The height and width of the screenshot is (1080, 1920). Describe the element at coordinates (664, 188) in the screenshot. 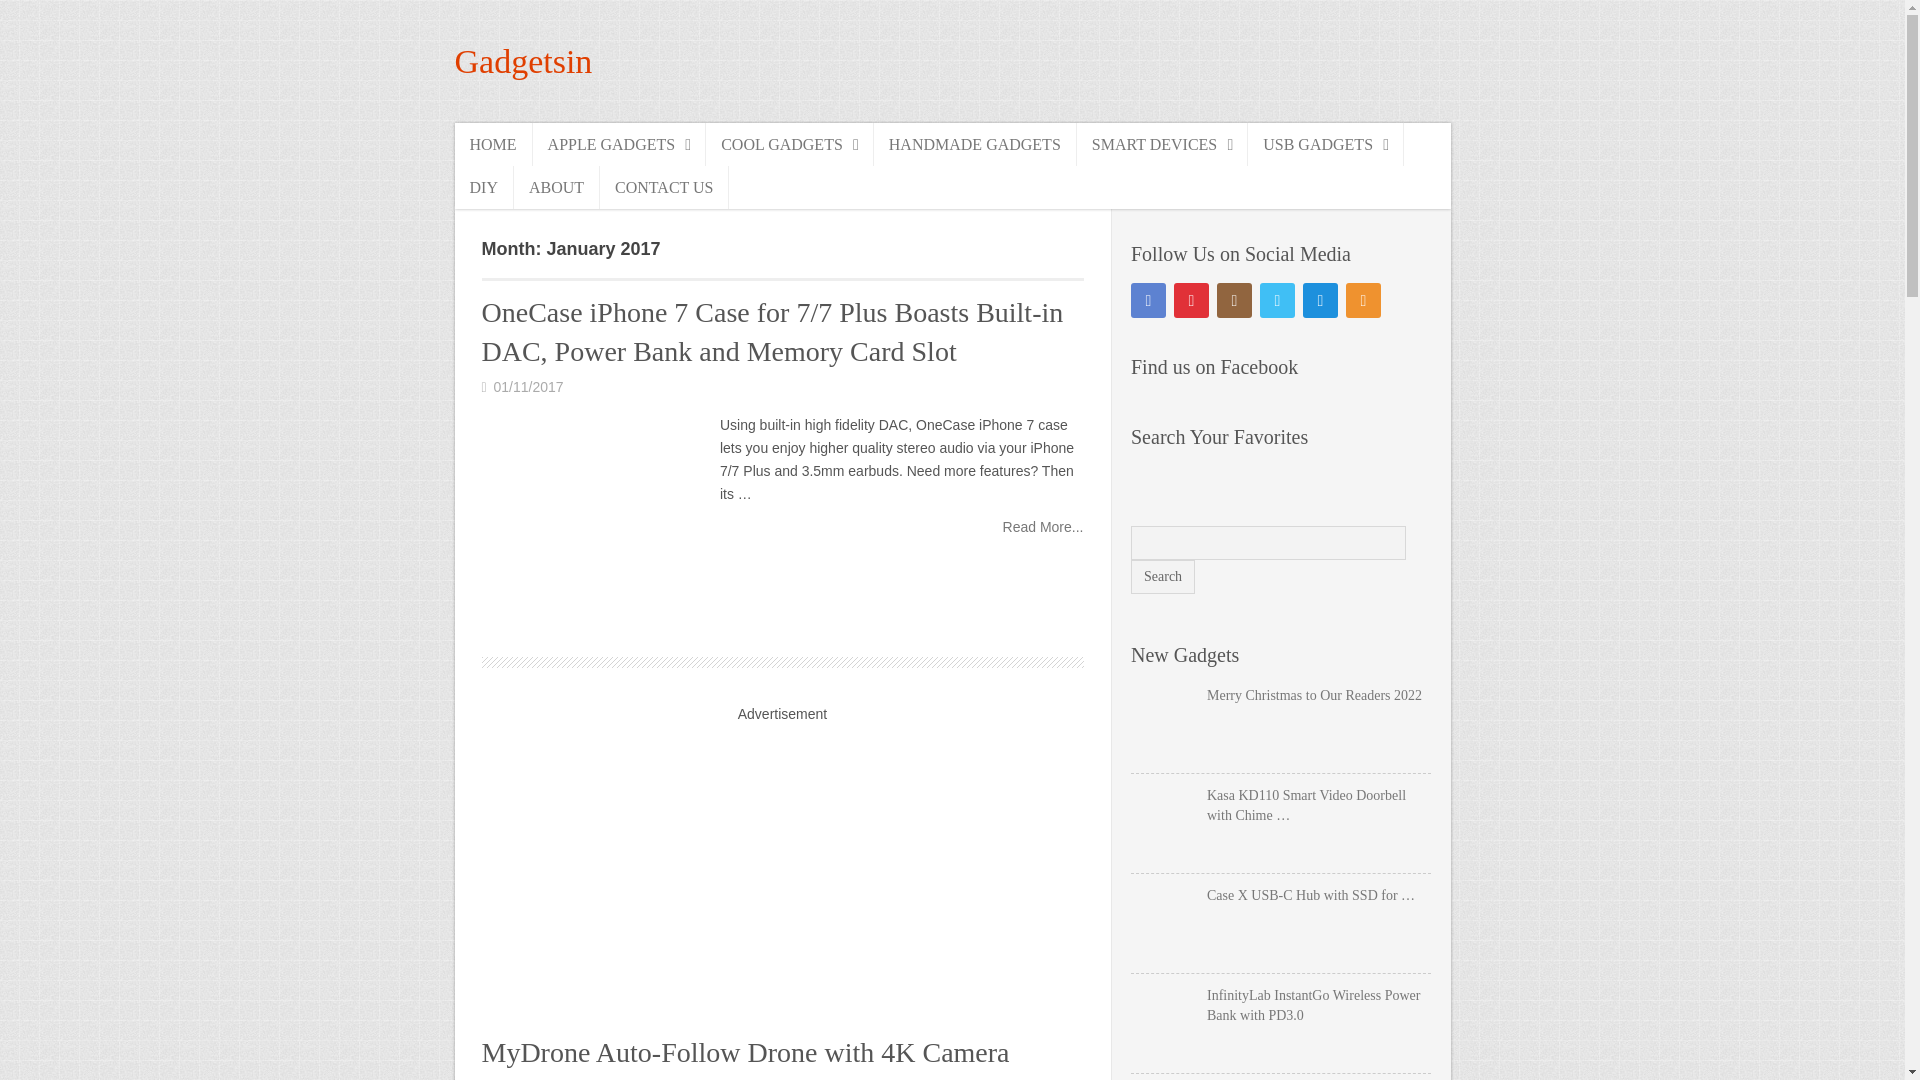

I see `CONTACT US` at that location.